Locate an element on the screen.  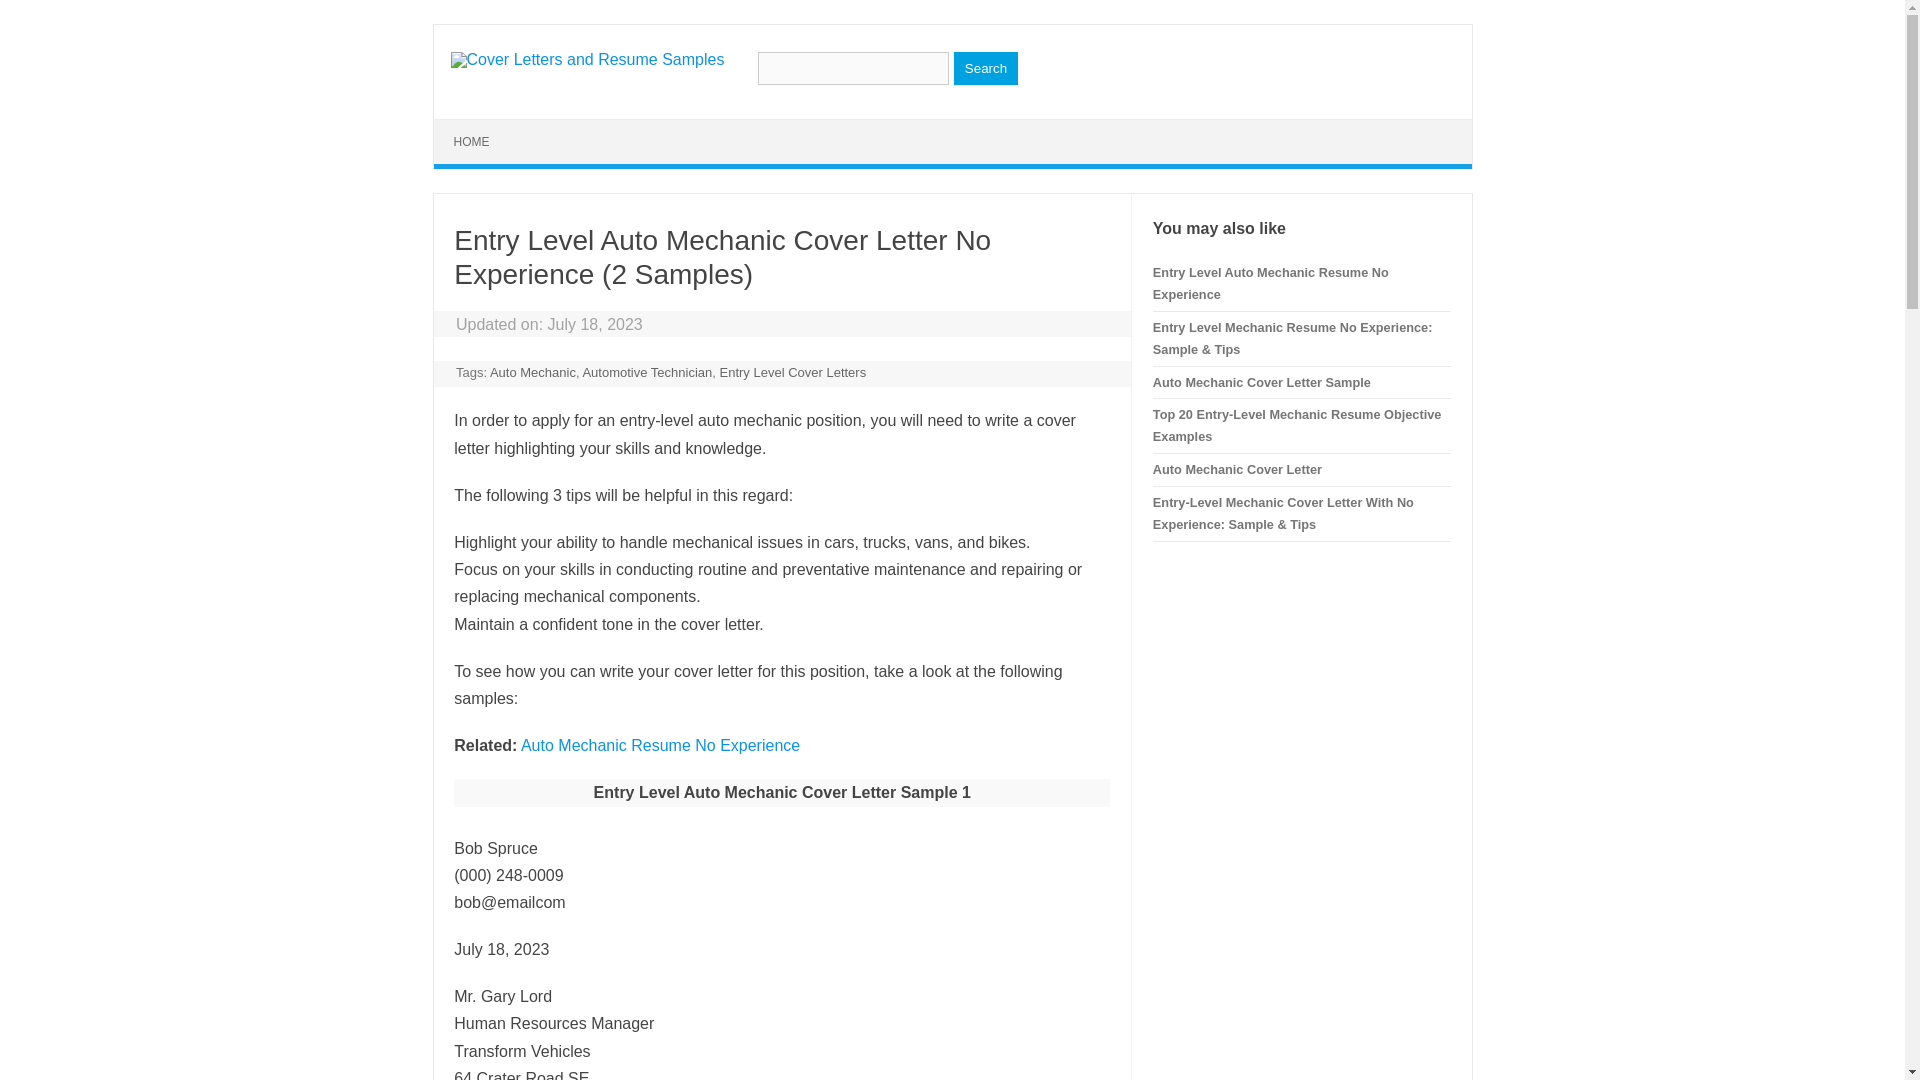
Top 20 Entry-Level Mechanic Resume Objective Examples is located at coordinates (1297, 425).